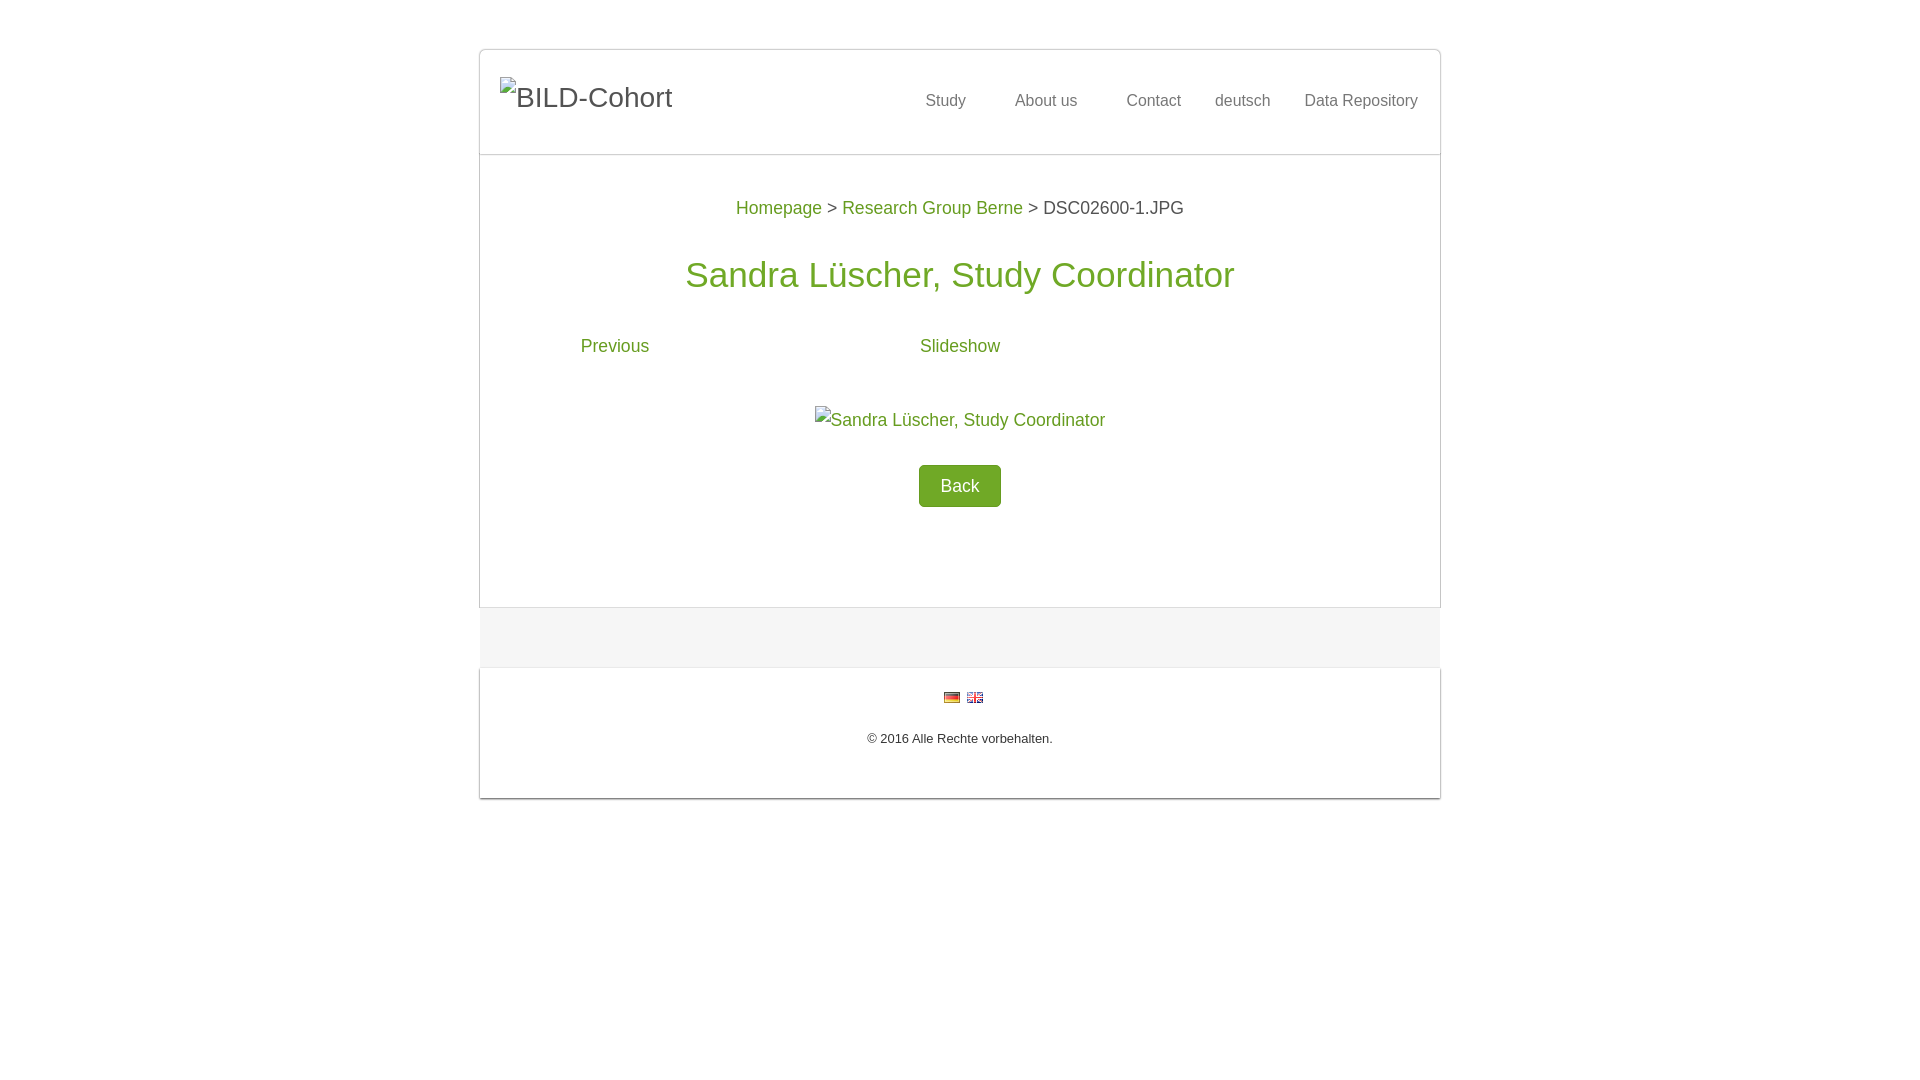 The width and height of the screenshot is (1920, 1080). What do you see at coordinates (615, 346) in the screenshot?
I see `Previous` at bounding box center [615, 346].